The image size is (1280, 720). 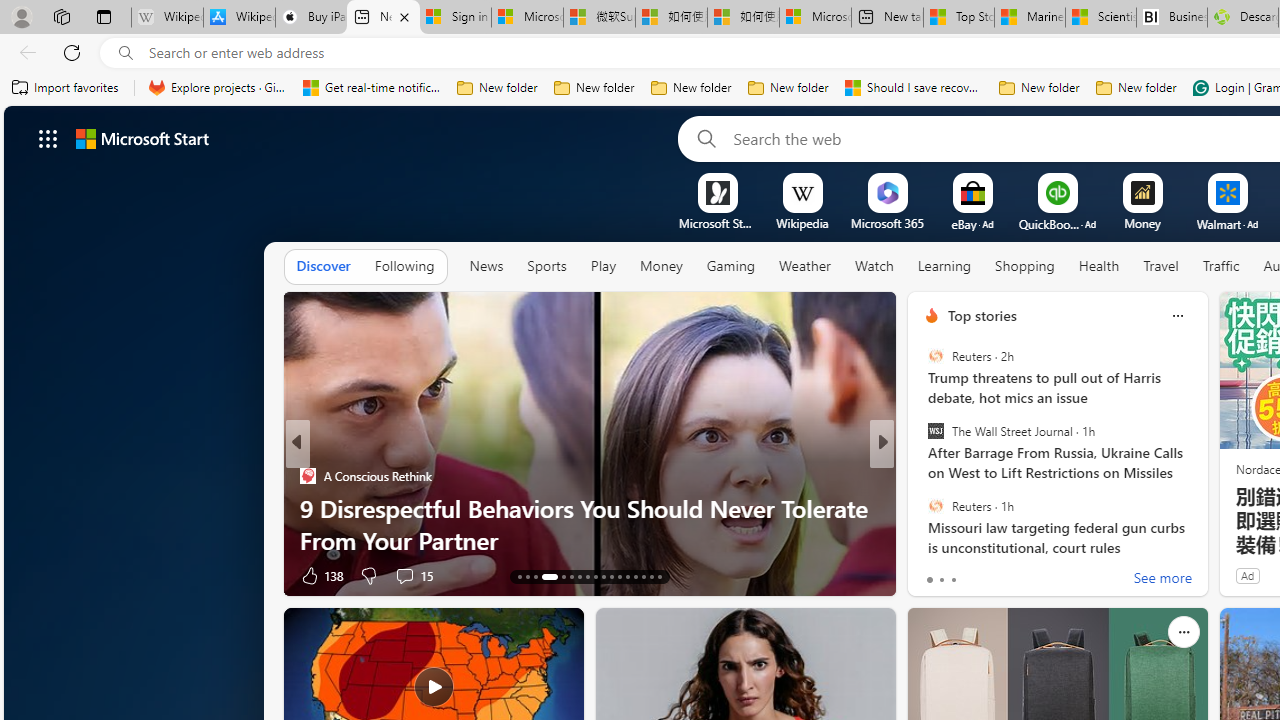 What do you see at coordinates (642, 576) in the screenshot?
I see `AutomationID: tab-35` at bounding box center [642, 576].